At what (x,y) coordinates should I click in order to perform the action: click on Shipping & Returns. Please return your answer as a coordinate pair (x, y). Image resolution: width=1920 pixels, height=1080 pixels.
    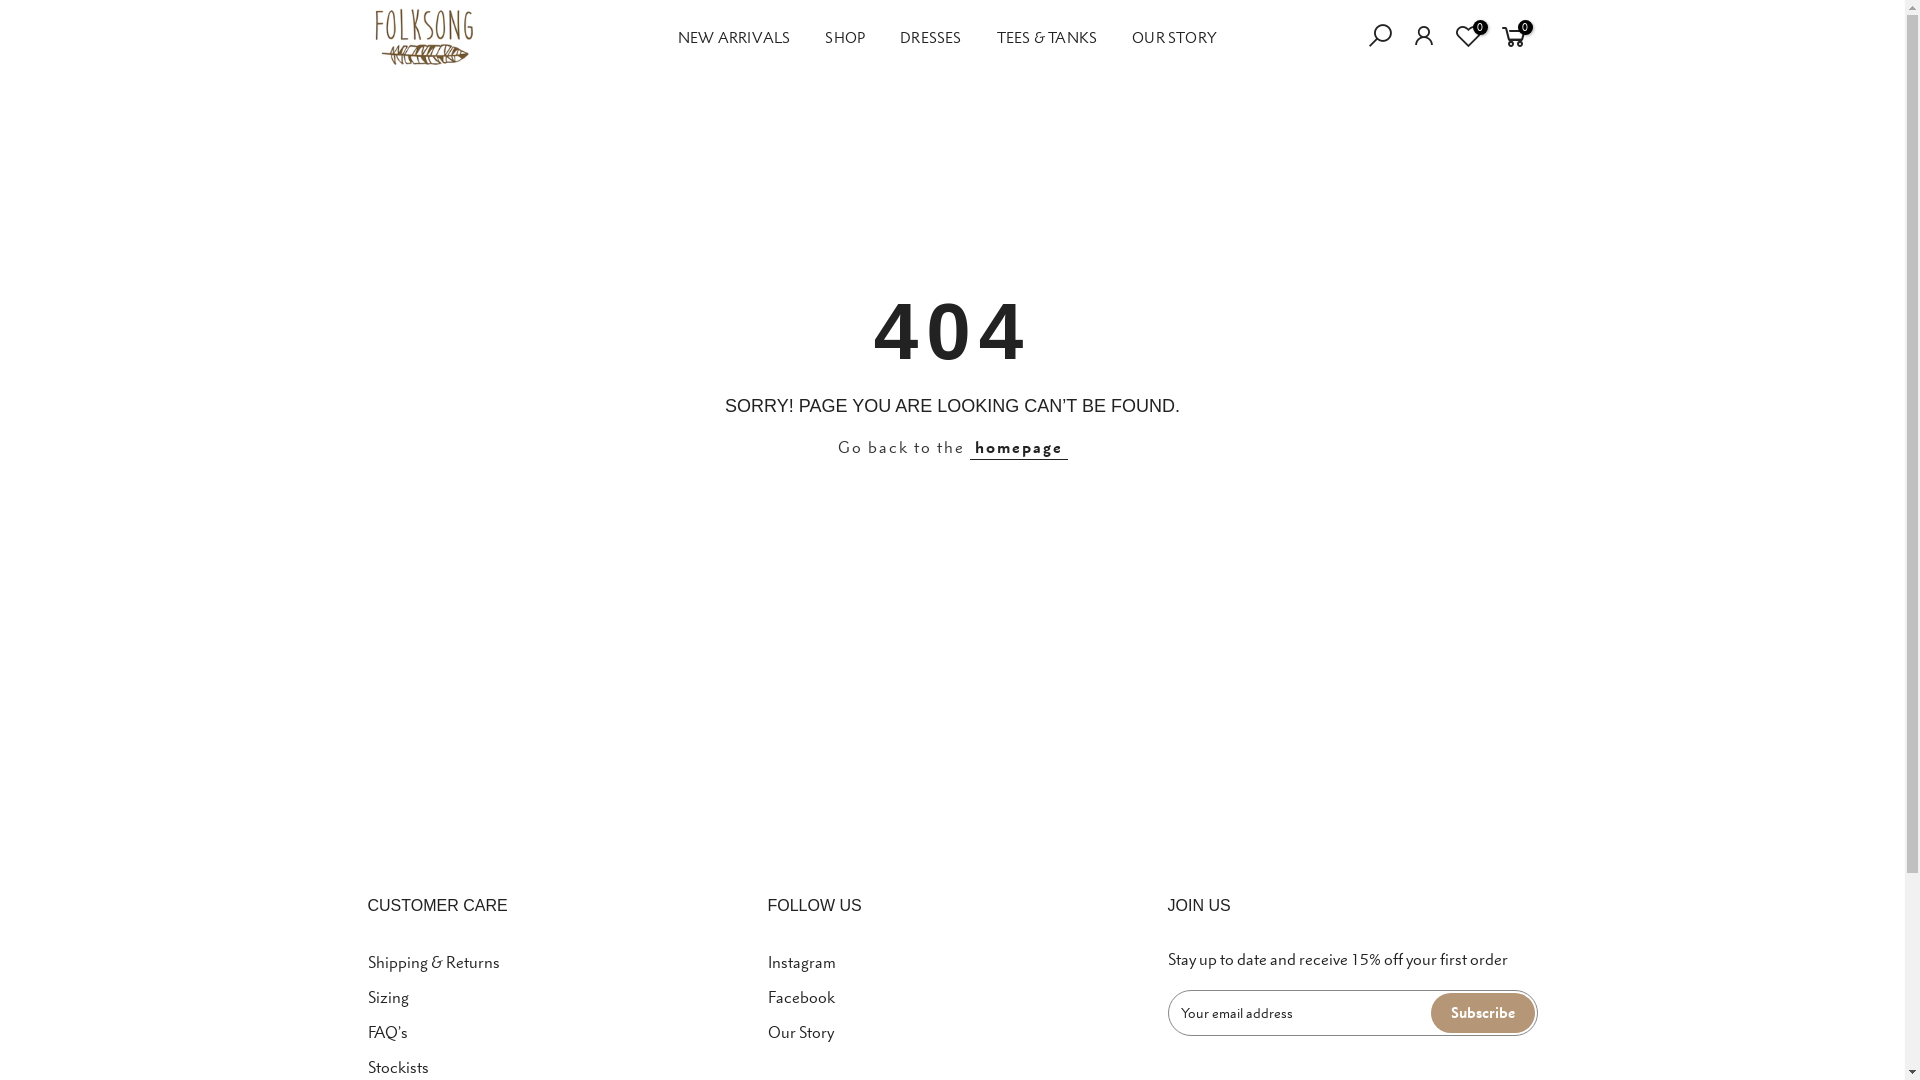
    Looking at the image, I should click on (434, 962).